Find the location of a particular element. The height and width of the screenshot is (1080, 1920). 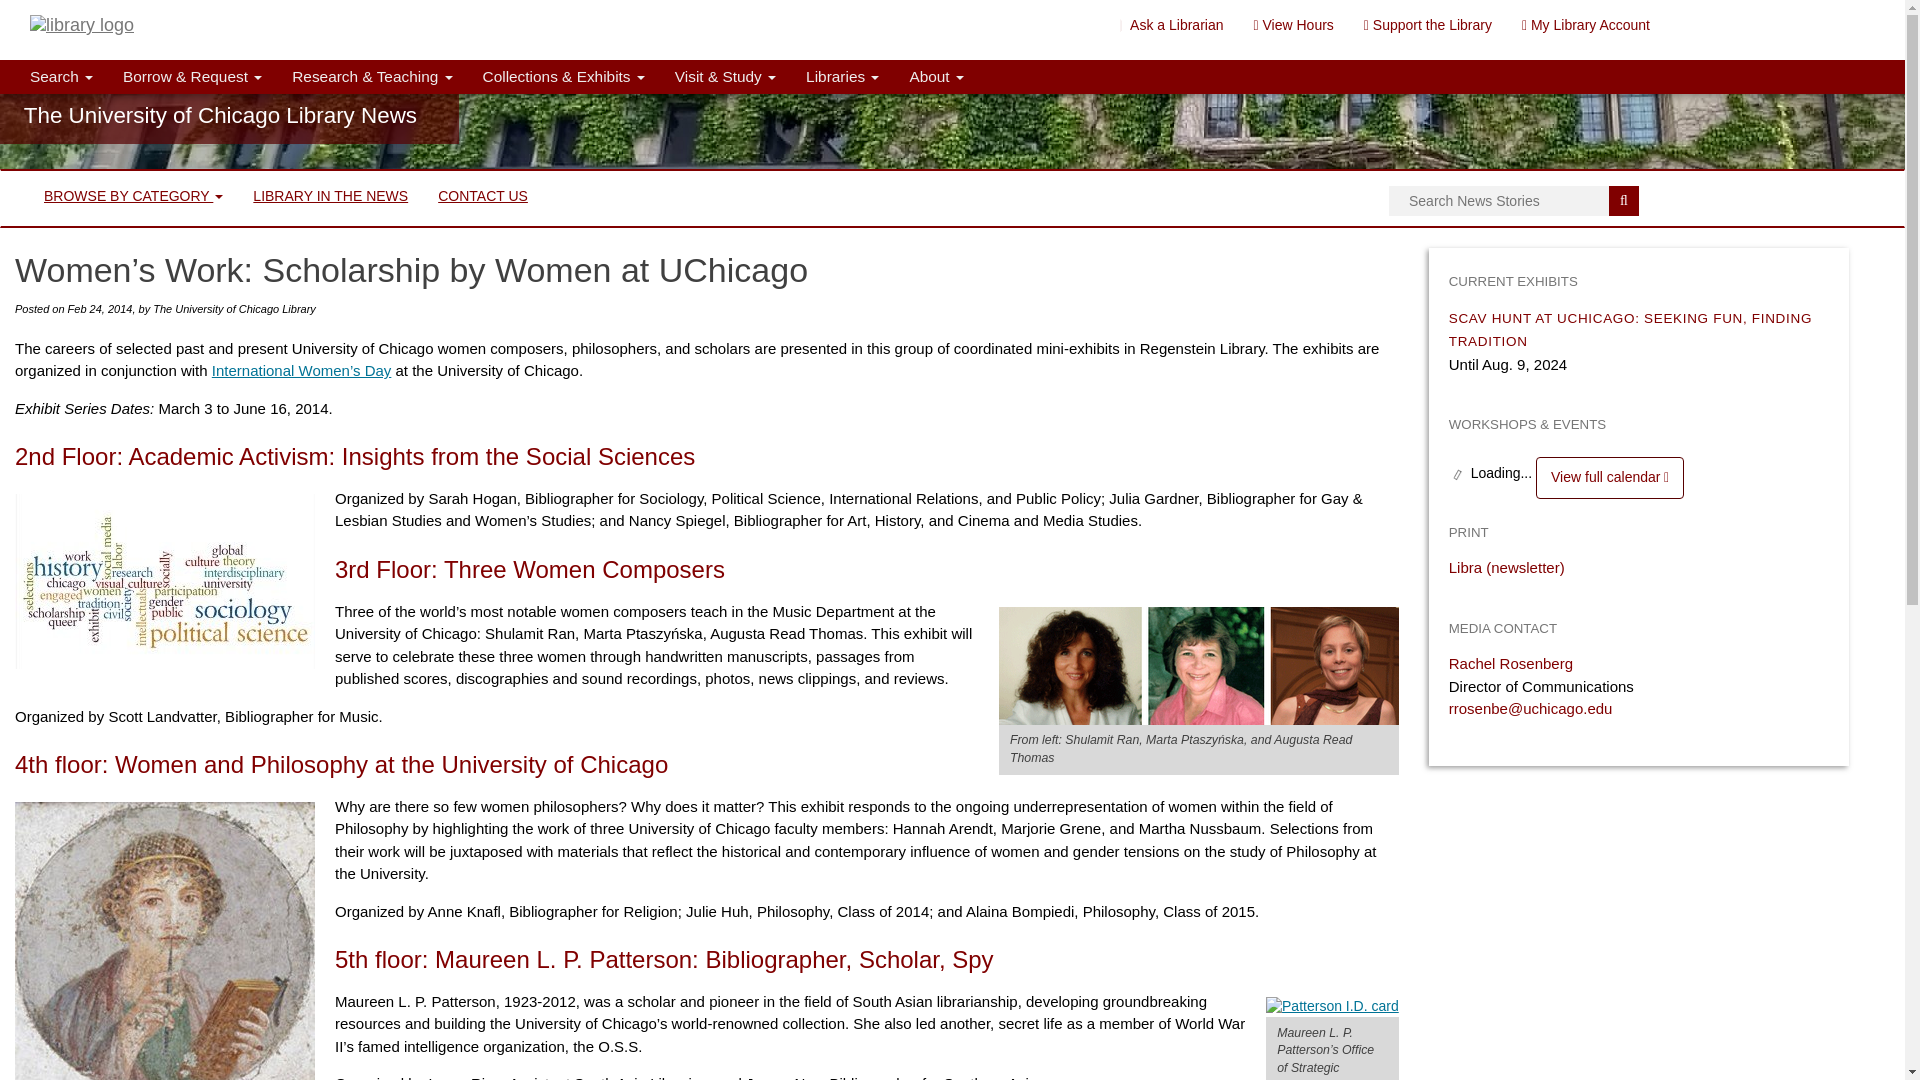

Search is located at coordinates (1624, 200).